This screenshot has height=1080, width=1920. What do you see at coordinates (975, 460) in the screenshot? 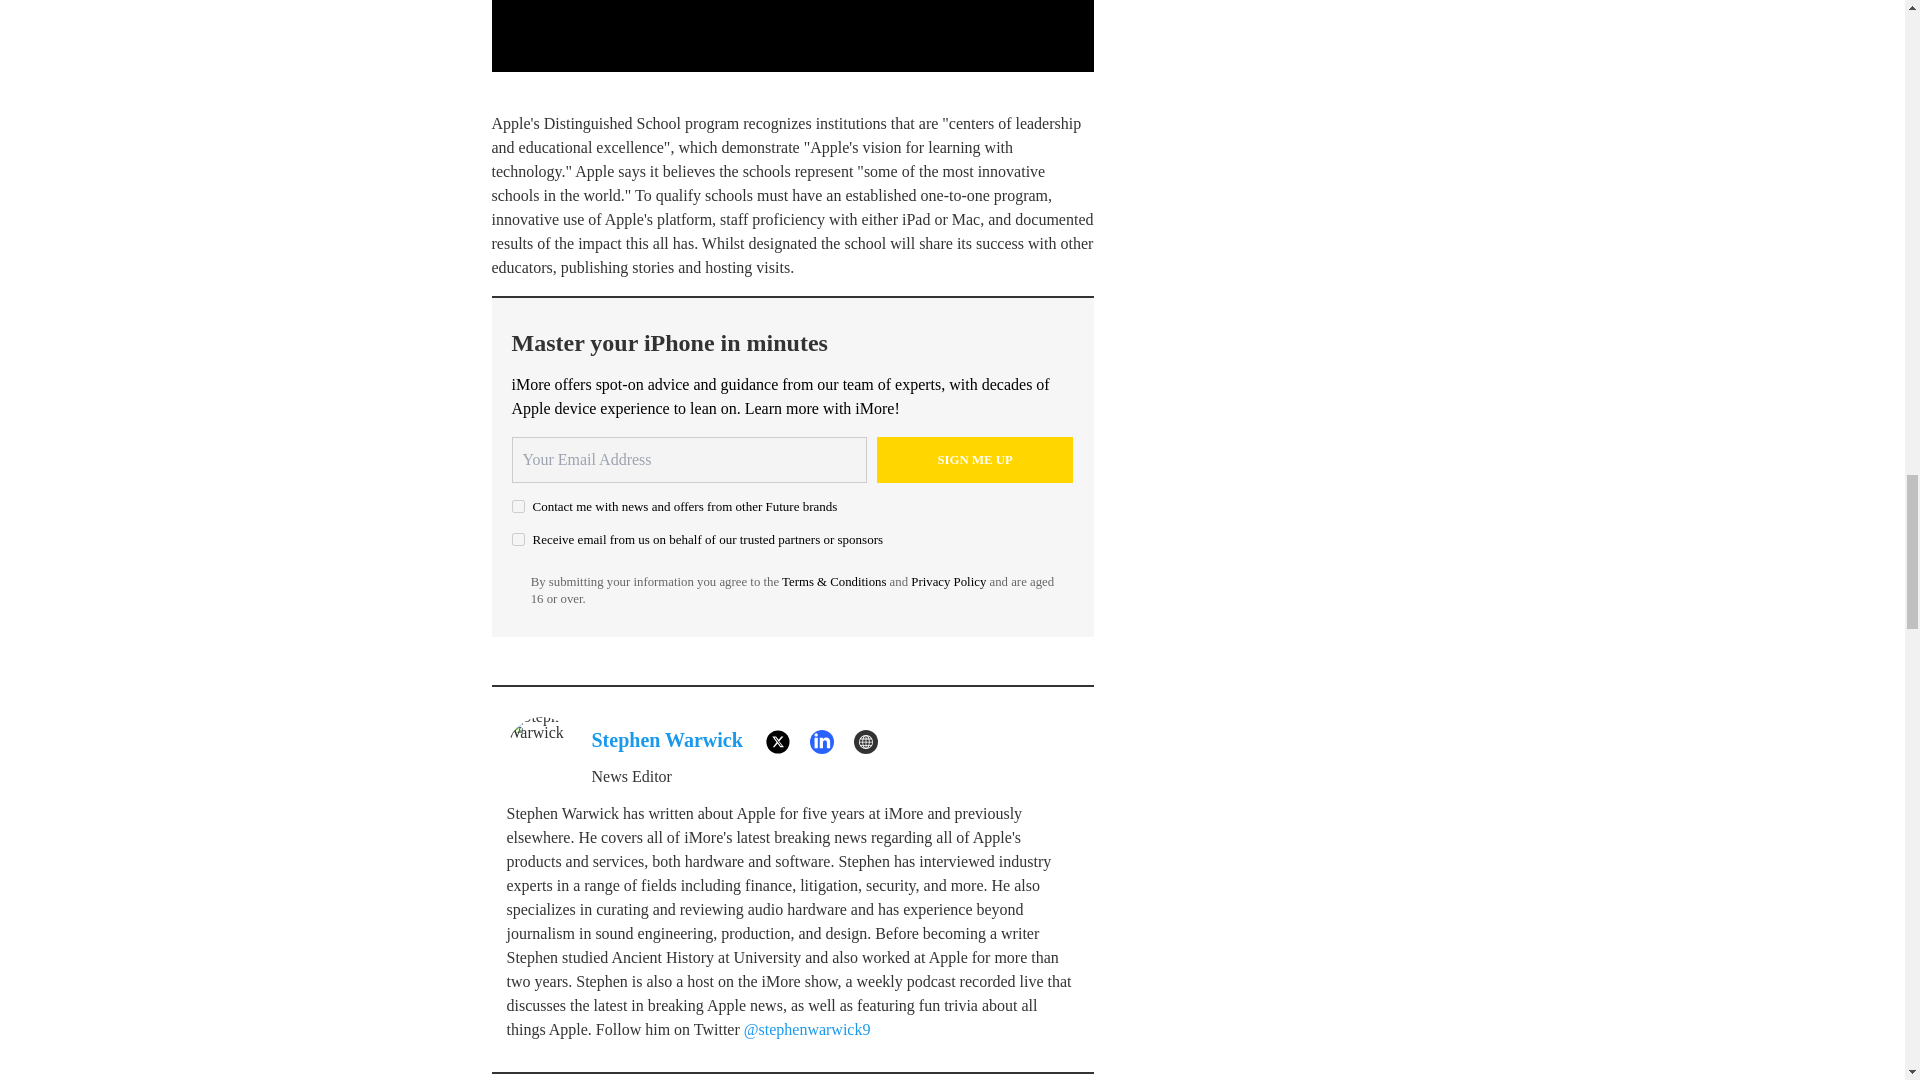
I see `Sign me up` at bounding box center [975, 460].